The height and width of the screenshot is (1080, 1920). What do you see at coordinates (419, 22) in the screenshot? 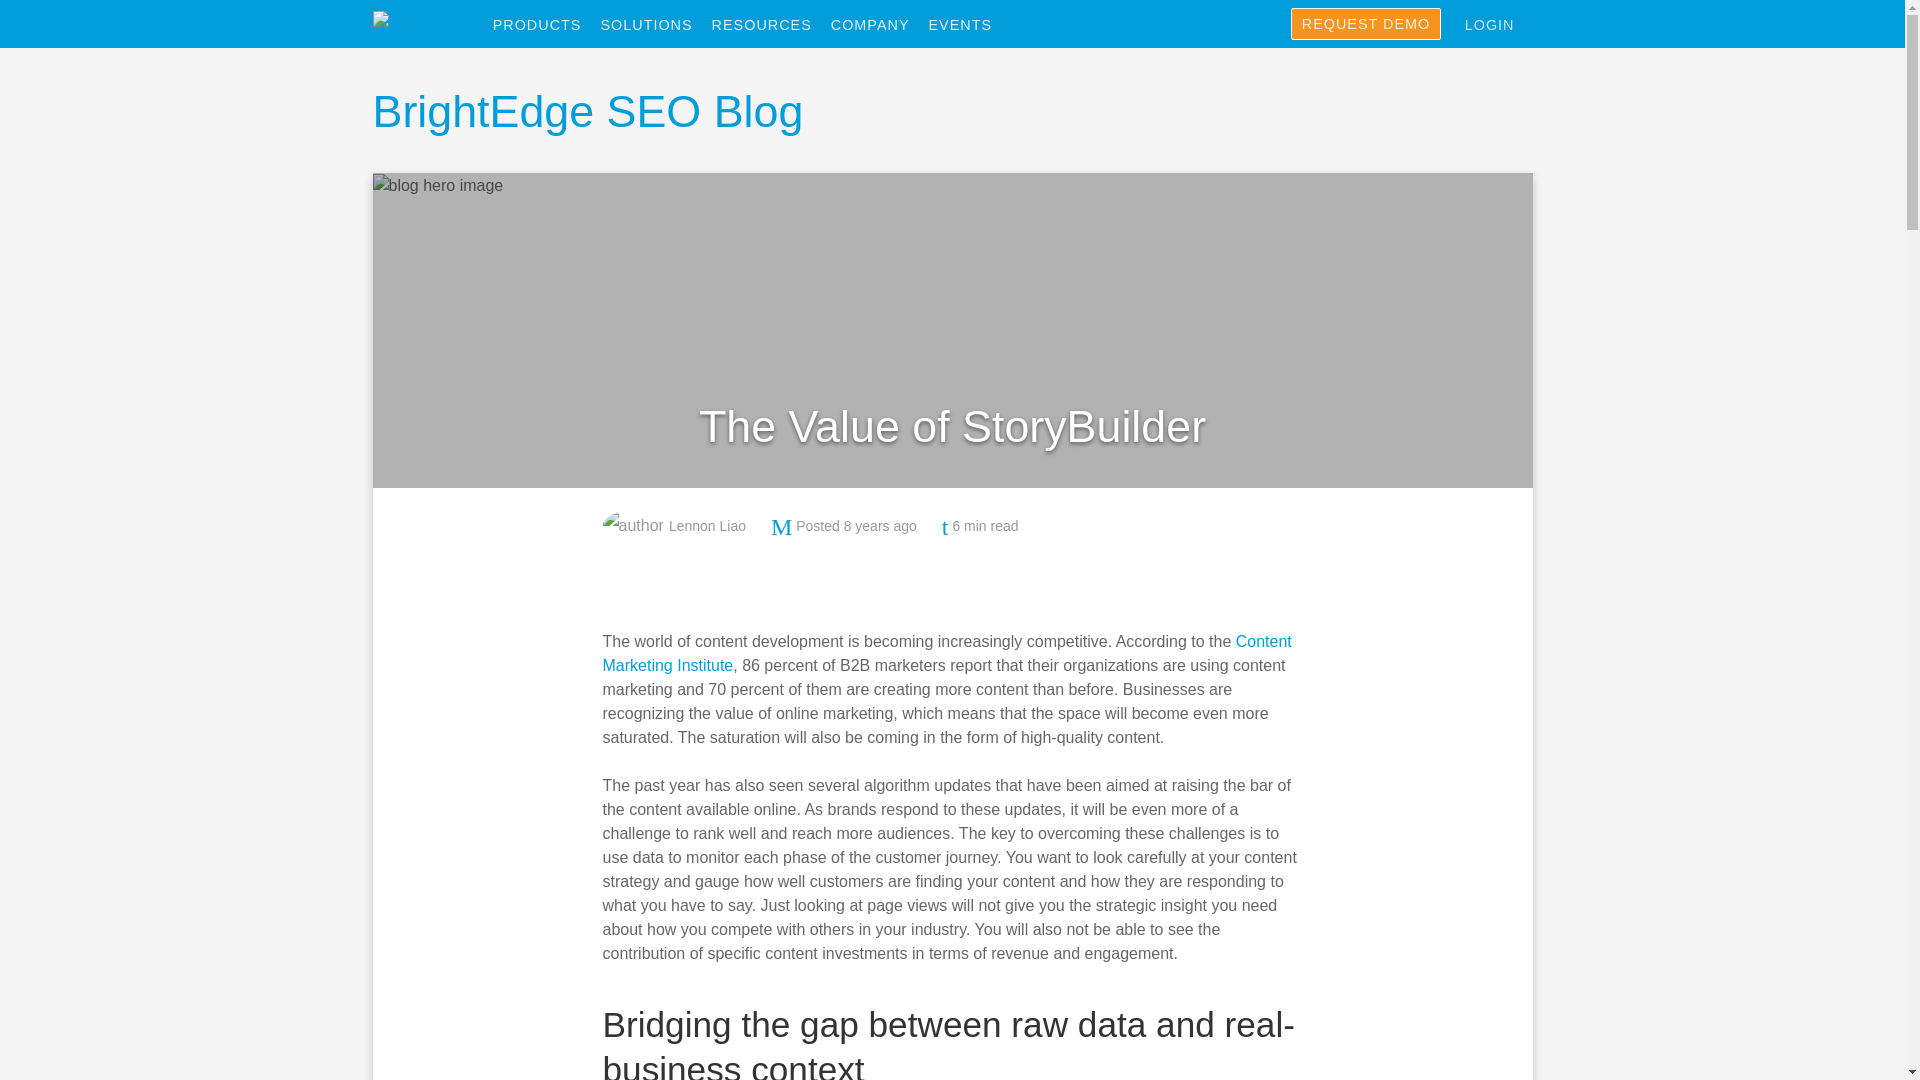
I see `BrightEdge` at bounding box center [419, 22].